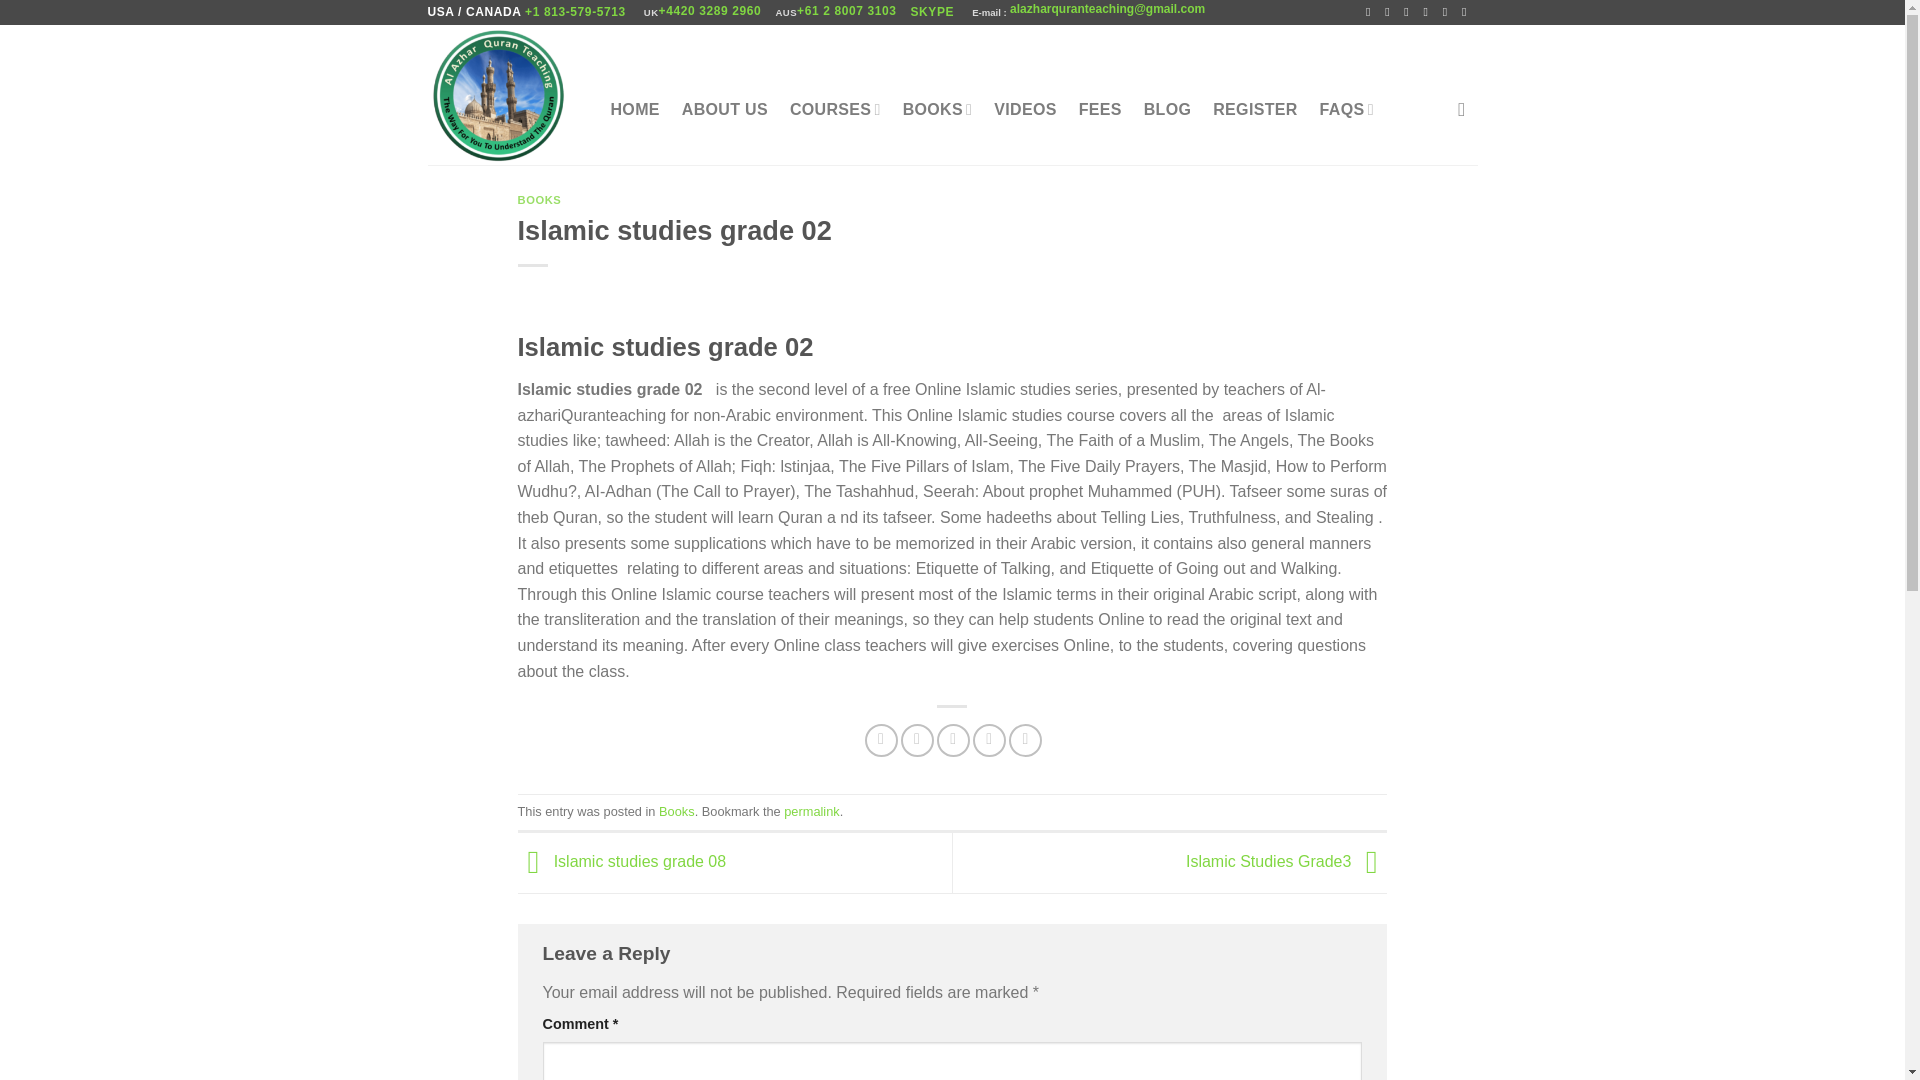 The width and height of the screenshot is (1920, 1080). What do you see at coordinates (882, 740) in the screenshot?
I see `Share on Facebook` at bounding box center [882, 740].